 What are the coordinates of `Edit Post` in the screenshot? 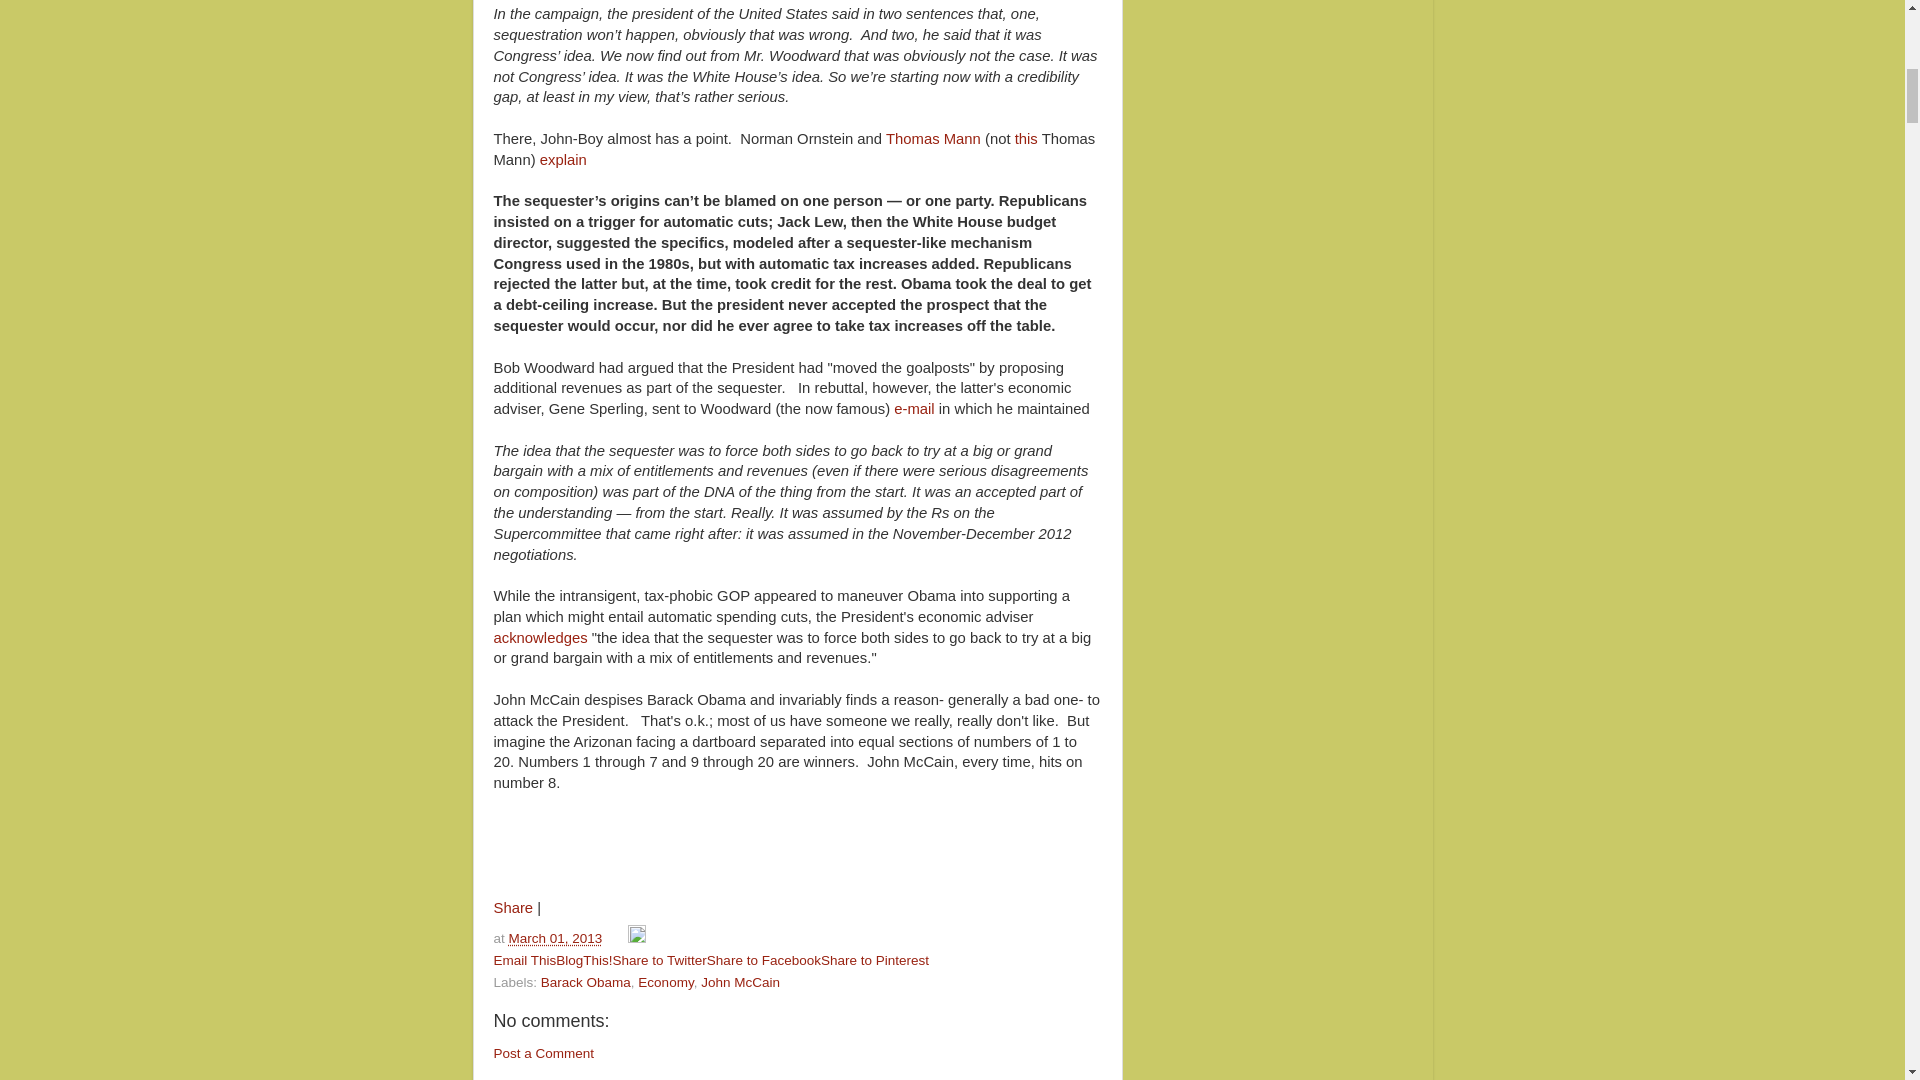 It's located at (636, 938).